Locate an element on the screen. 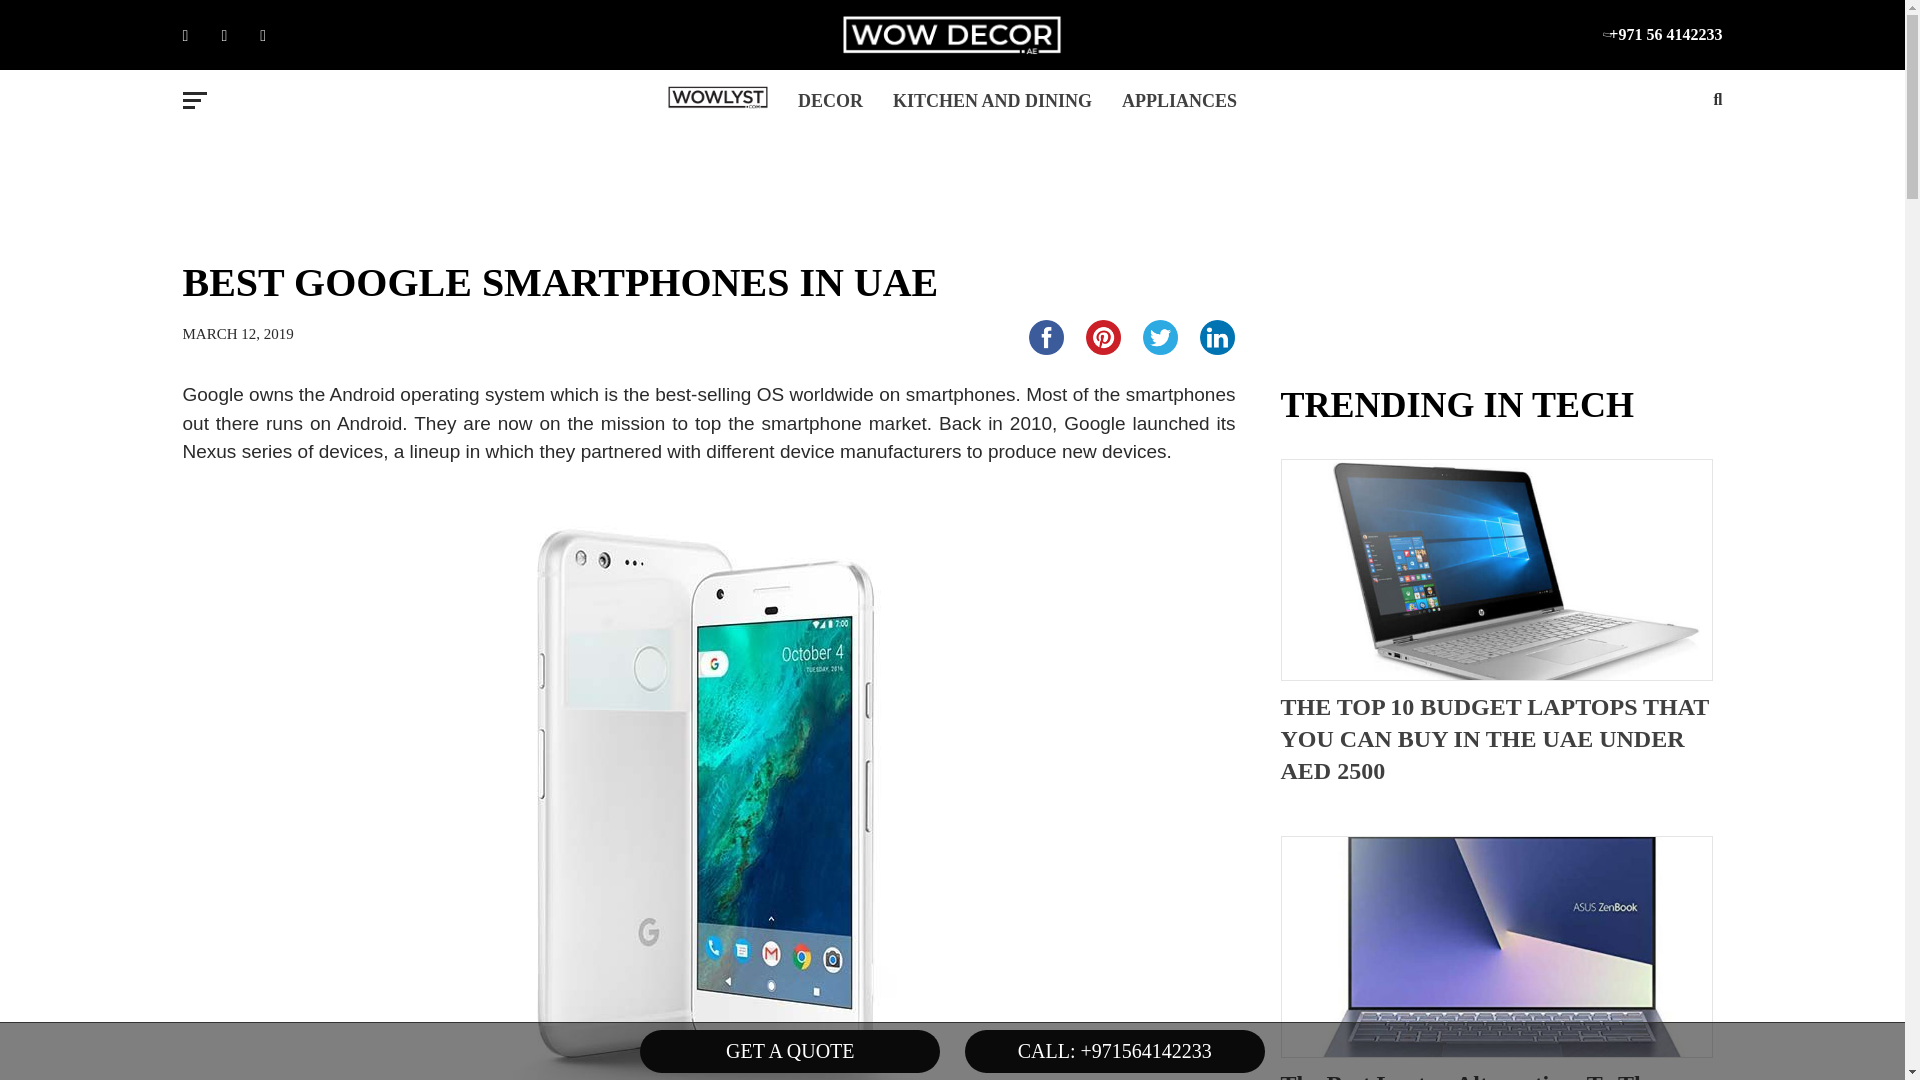 This screenshot has height=1080, width=1920. LinkedIn is located at coordinates (1217, 337).